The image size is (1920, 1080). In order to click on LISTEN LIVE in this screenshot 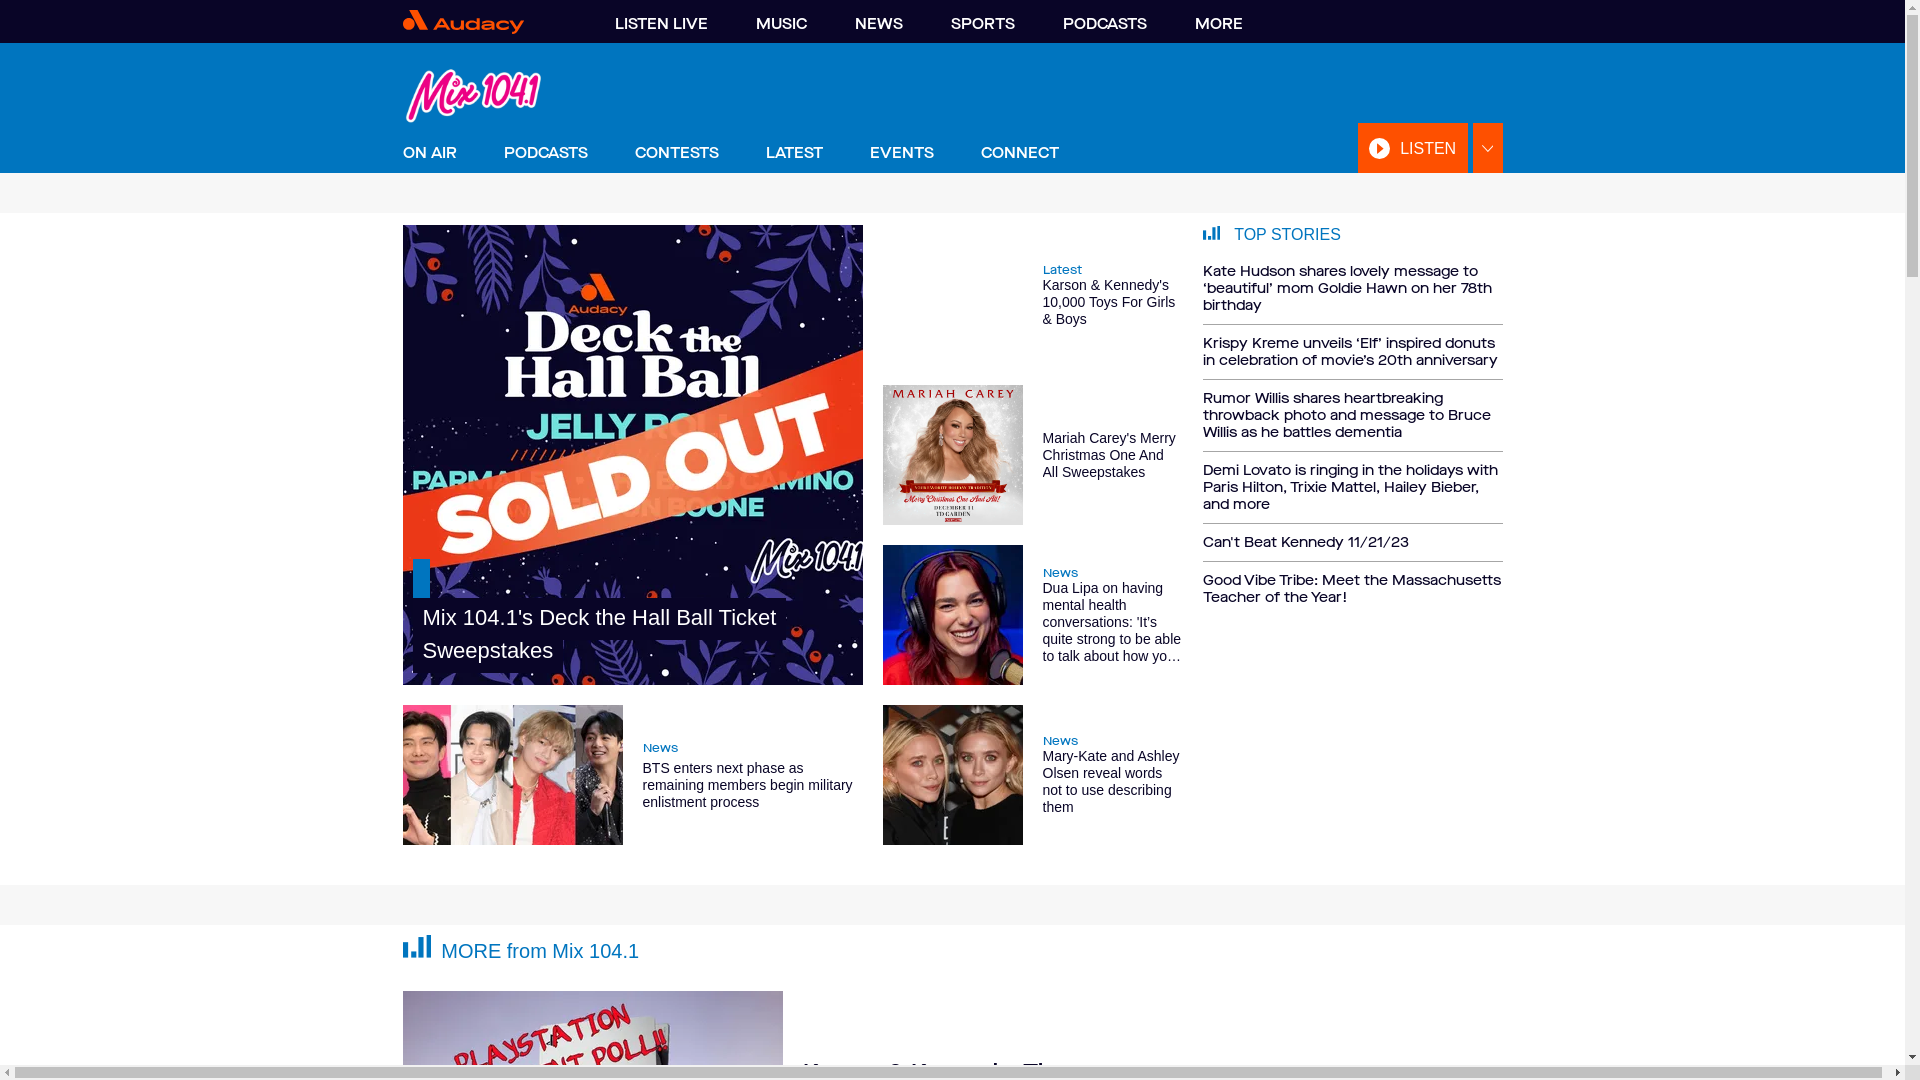, I will do `click(660, 24)`.